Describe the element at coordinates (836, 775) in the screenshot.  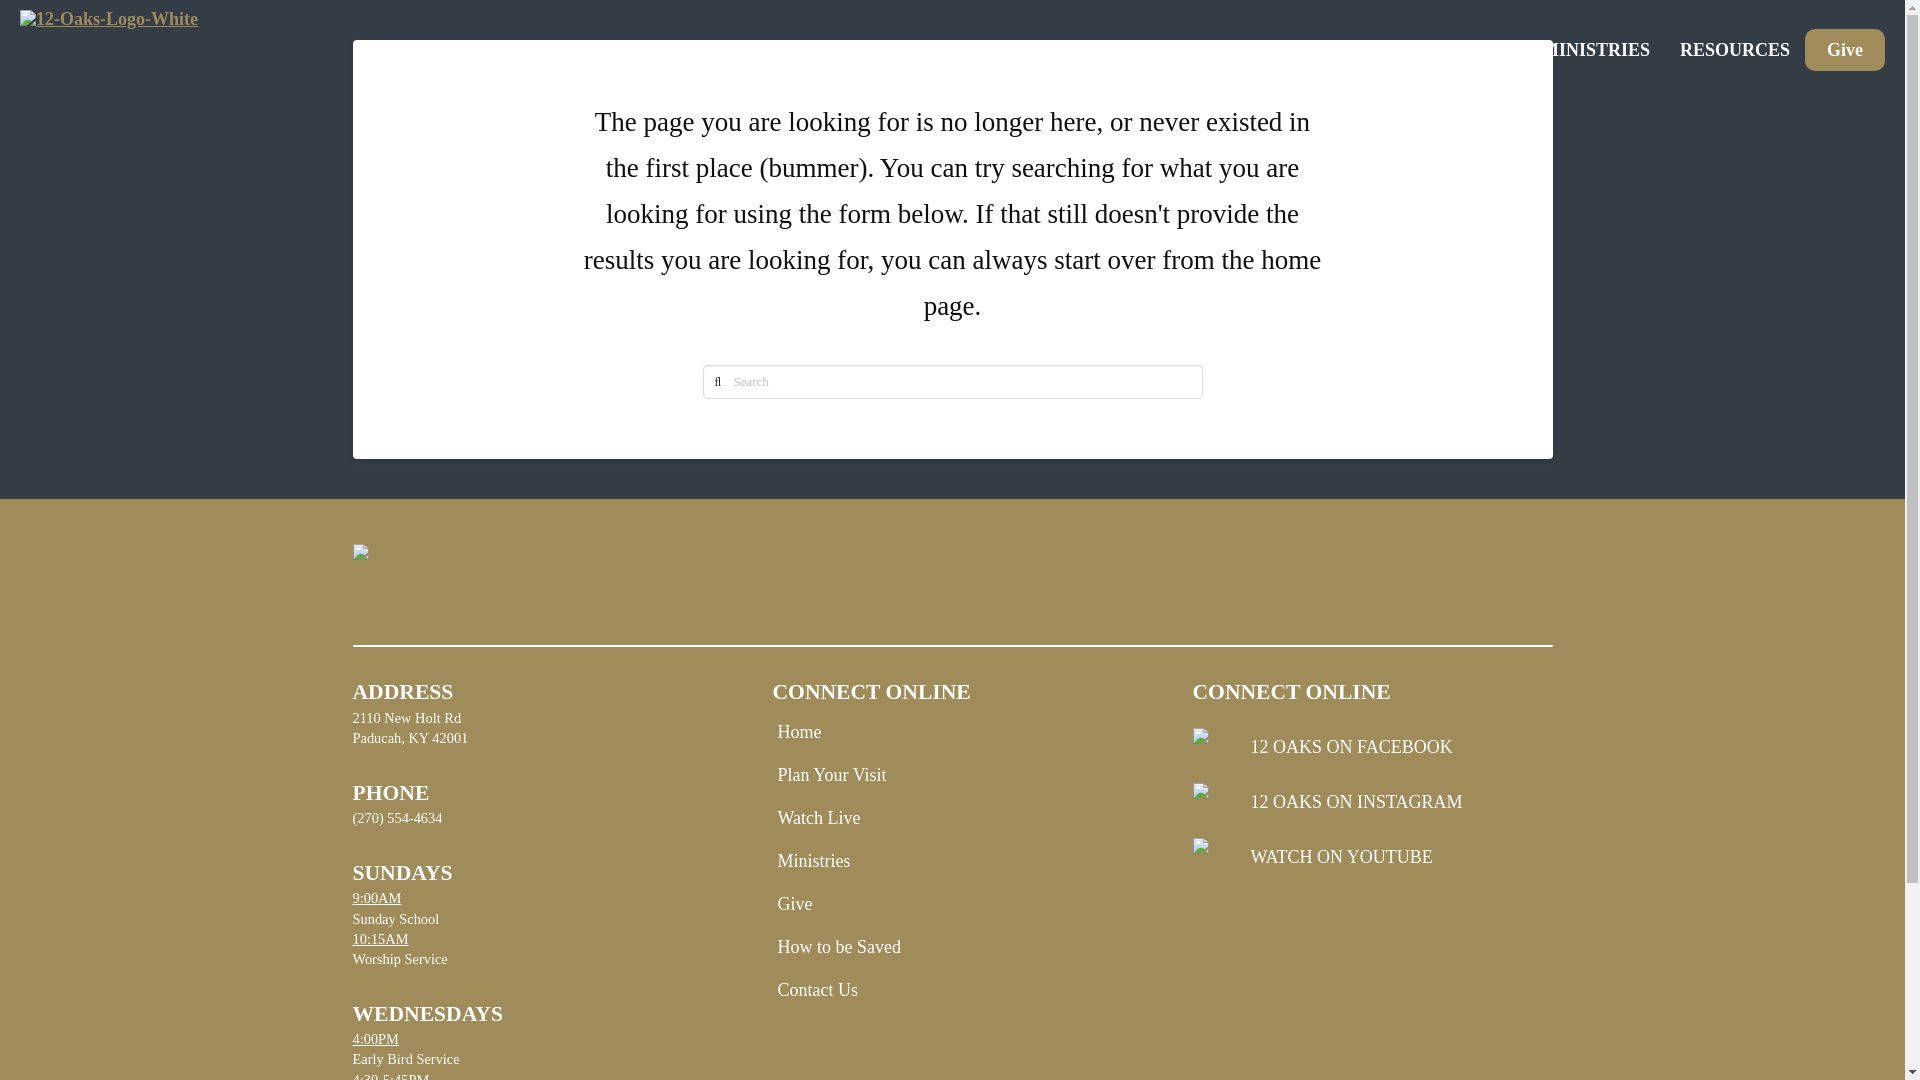
I see `Plan Your Visit` at that location.